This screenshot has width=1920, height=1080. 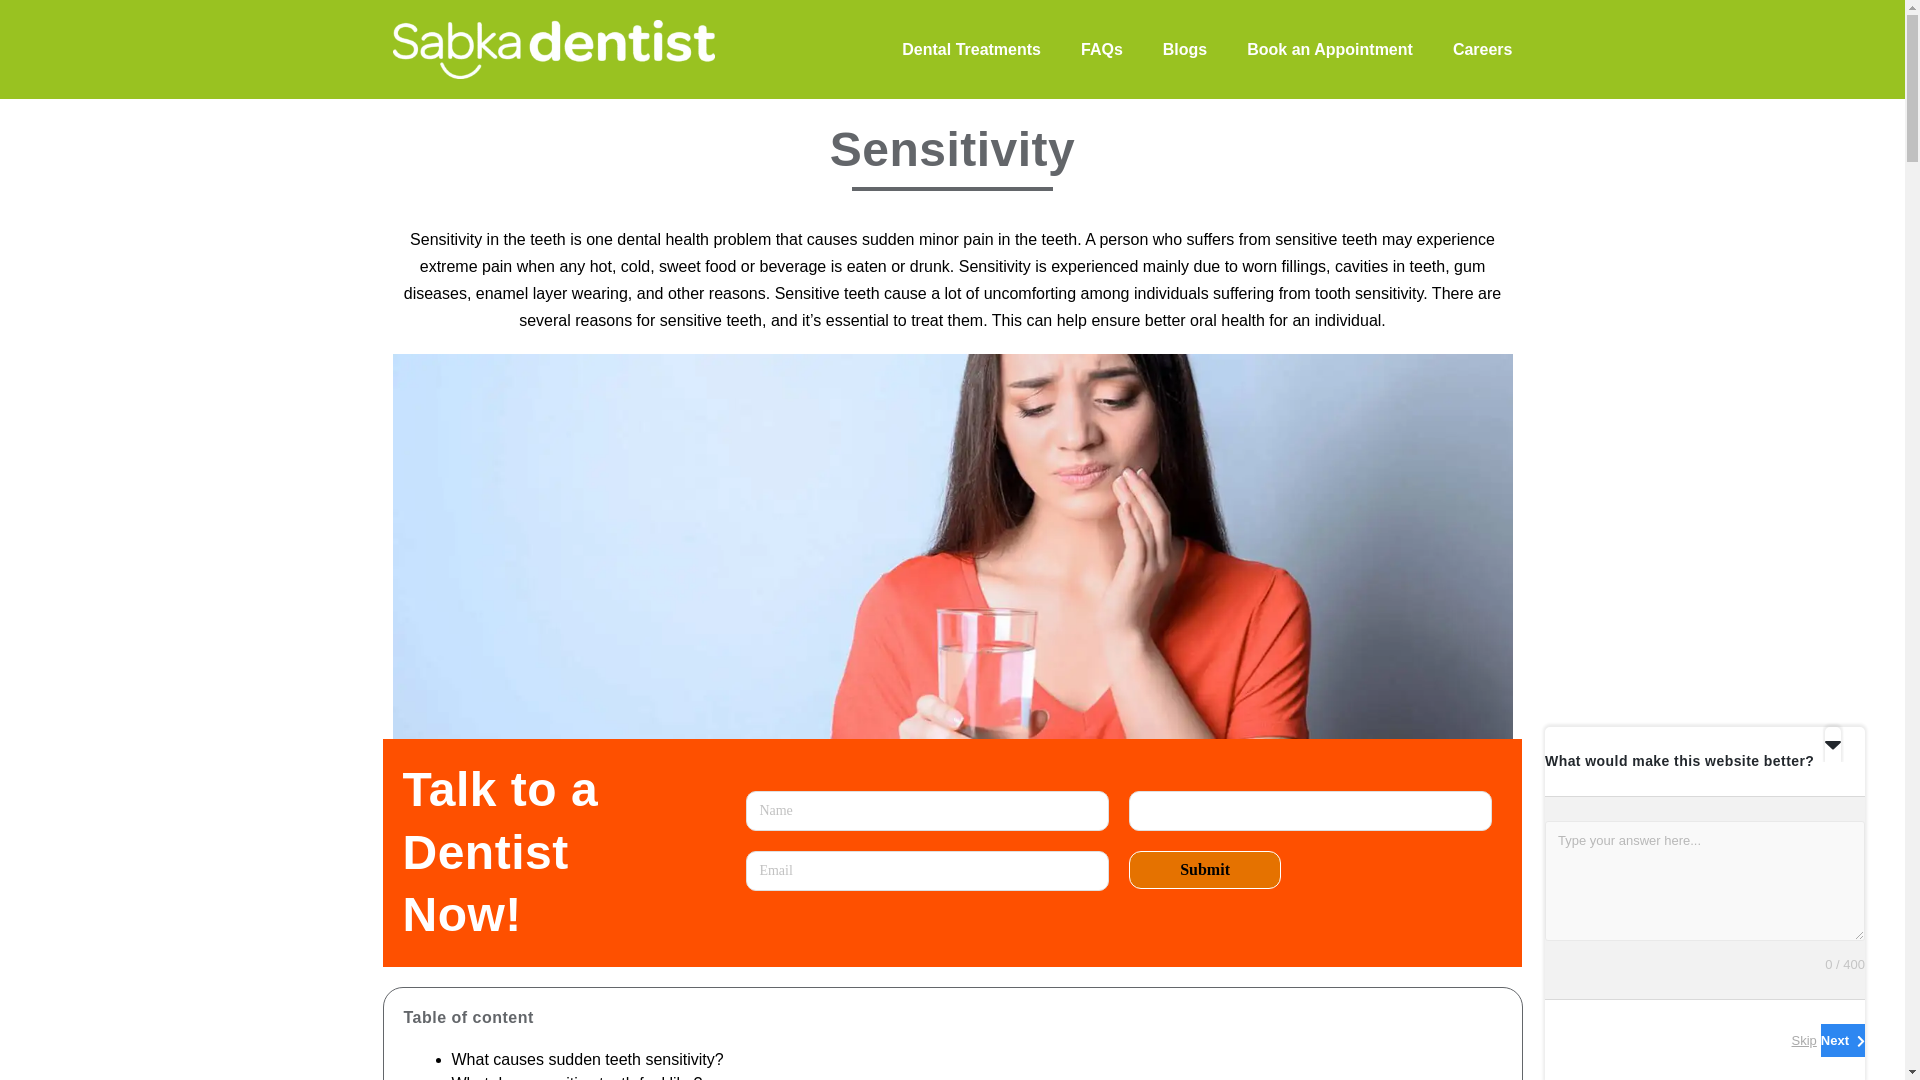 I want to click on Dental Treatments, so click(x=971, y=48).